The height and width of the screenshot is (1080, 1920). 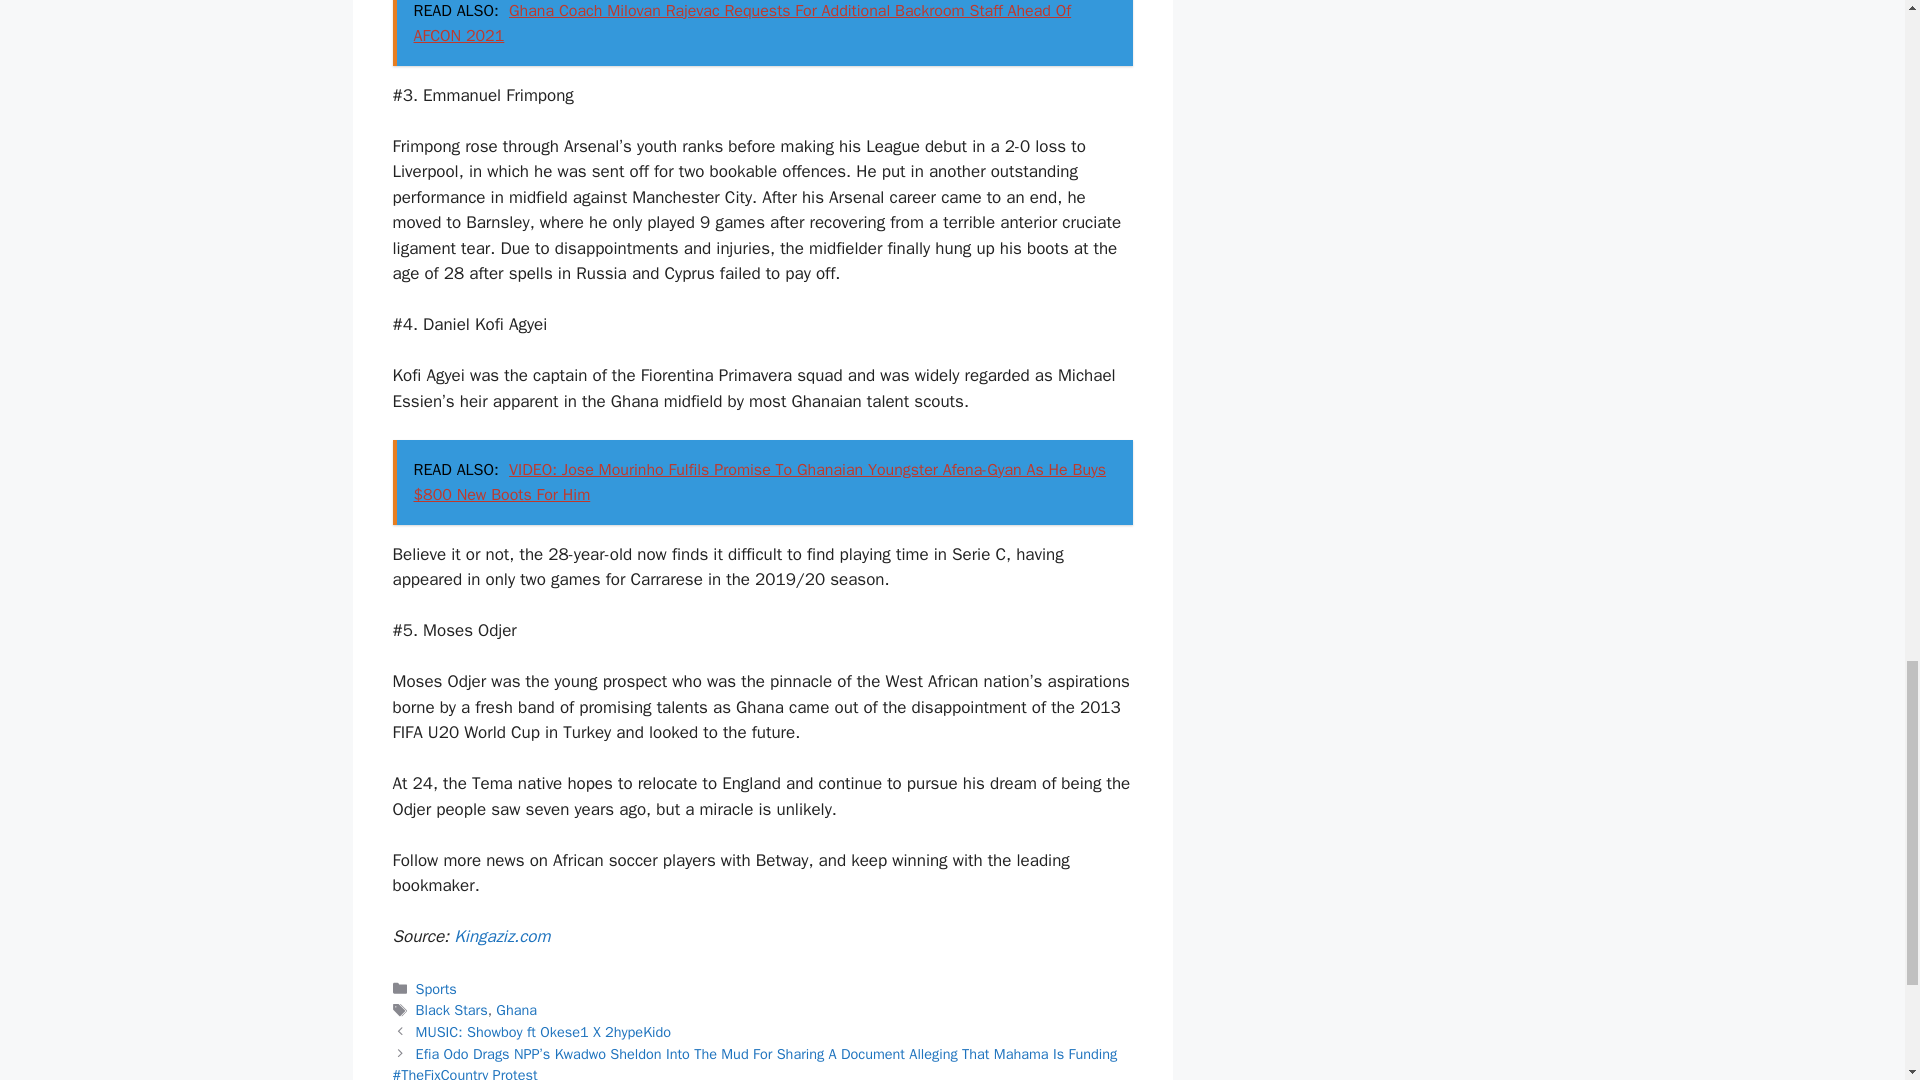 I want to click on MUSIC: Showboy ft Okese1 X 2hypeKido, so click(x=544, y=1032).